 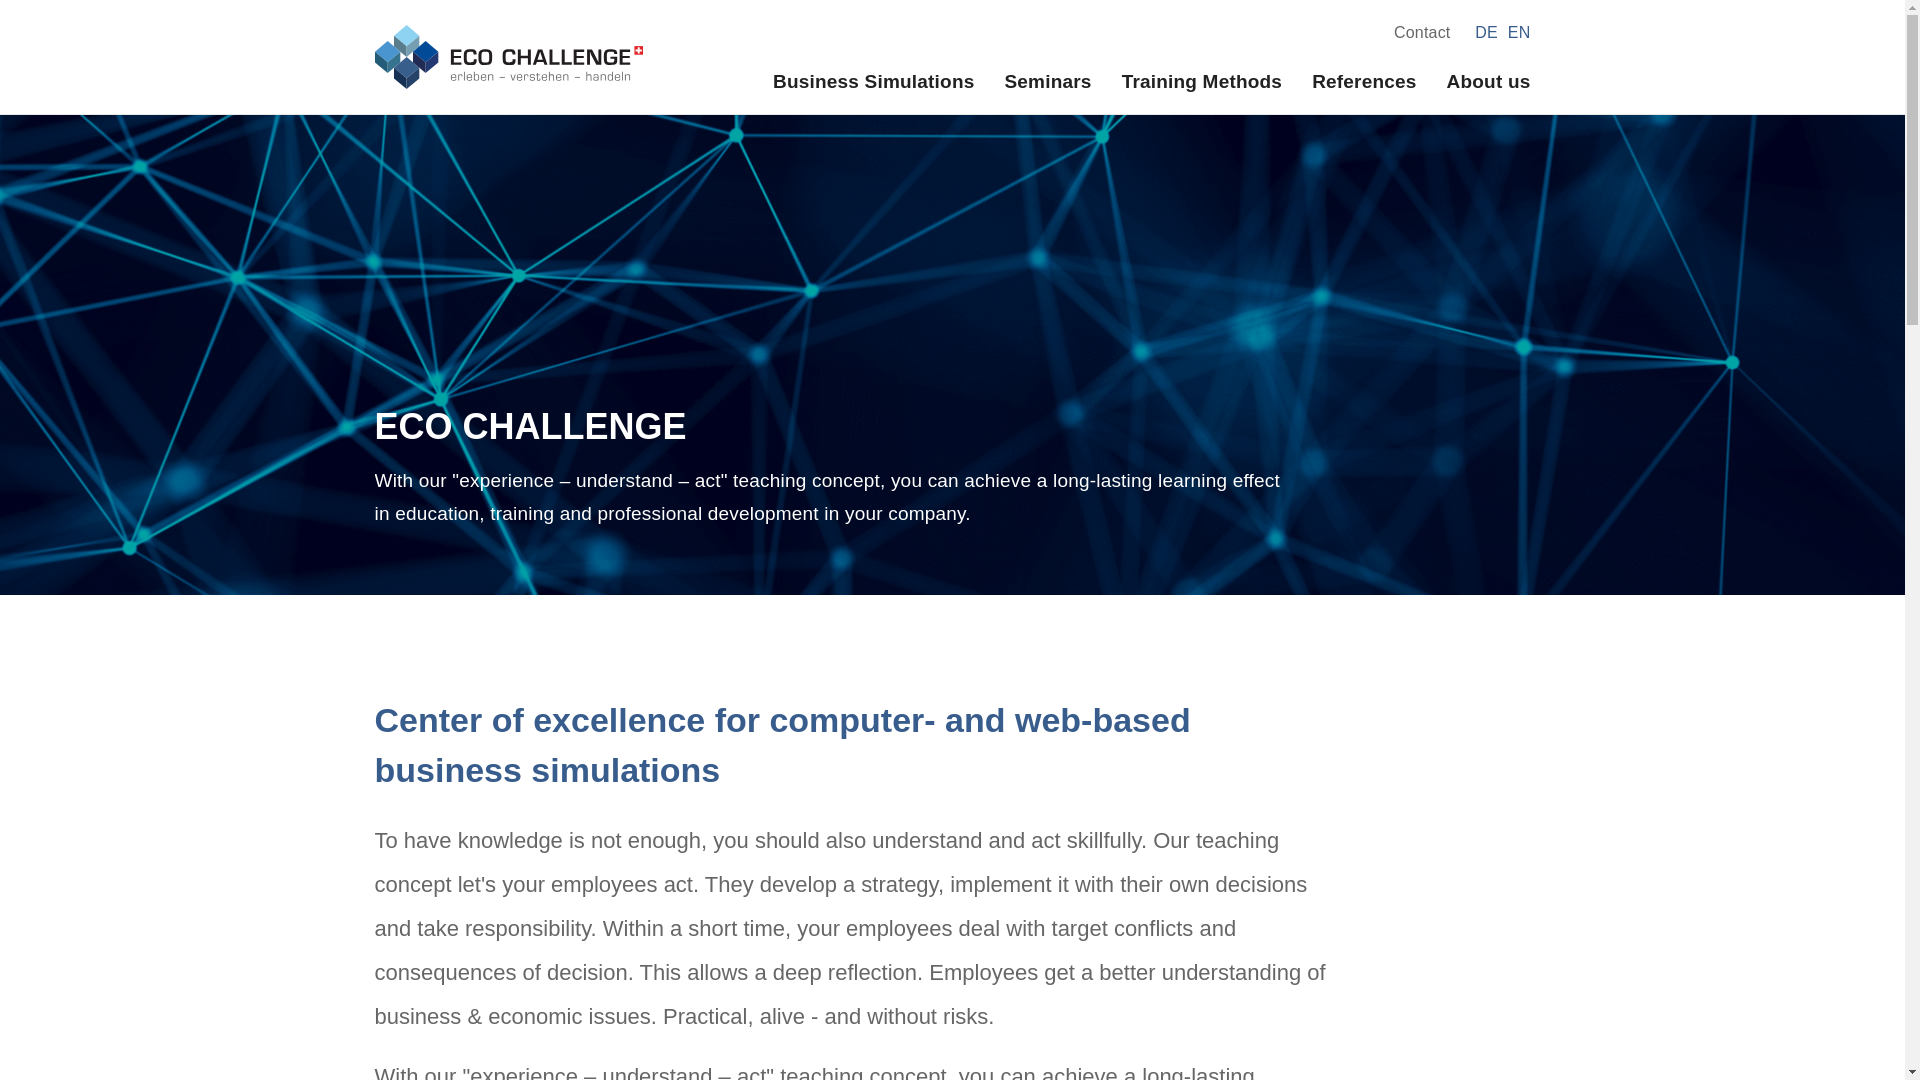 What do you see at coordinates (1518, 32) in the screenshot?
I see `EN` at bounding box center [1518, 32].